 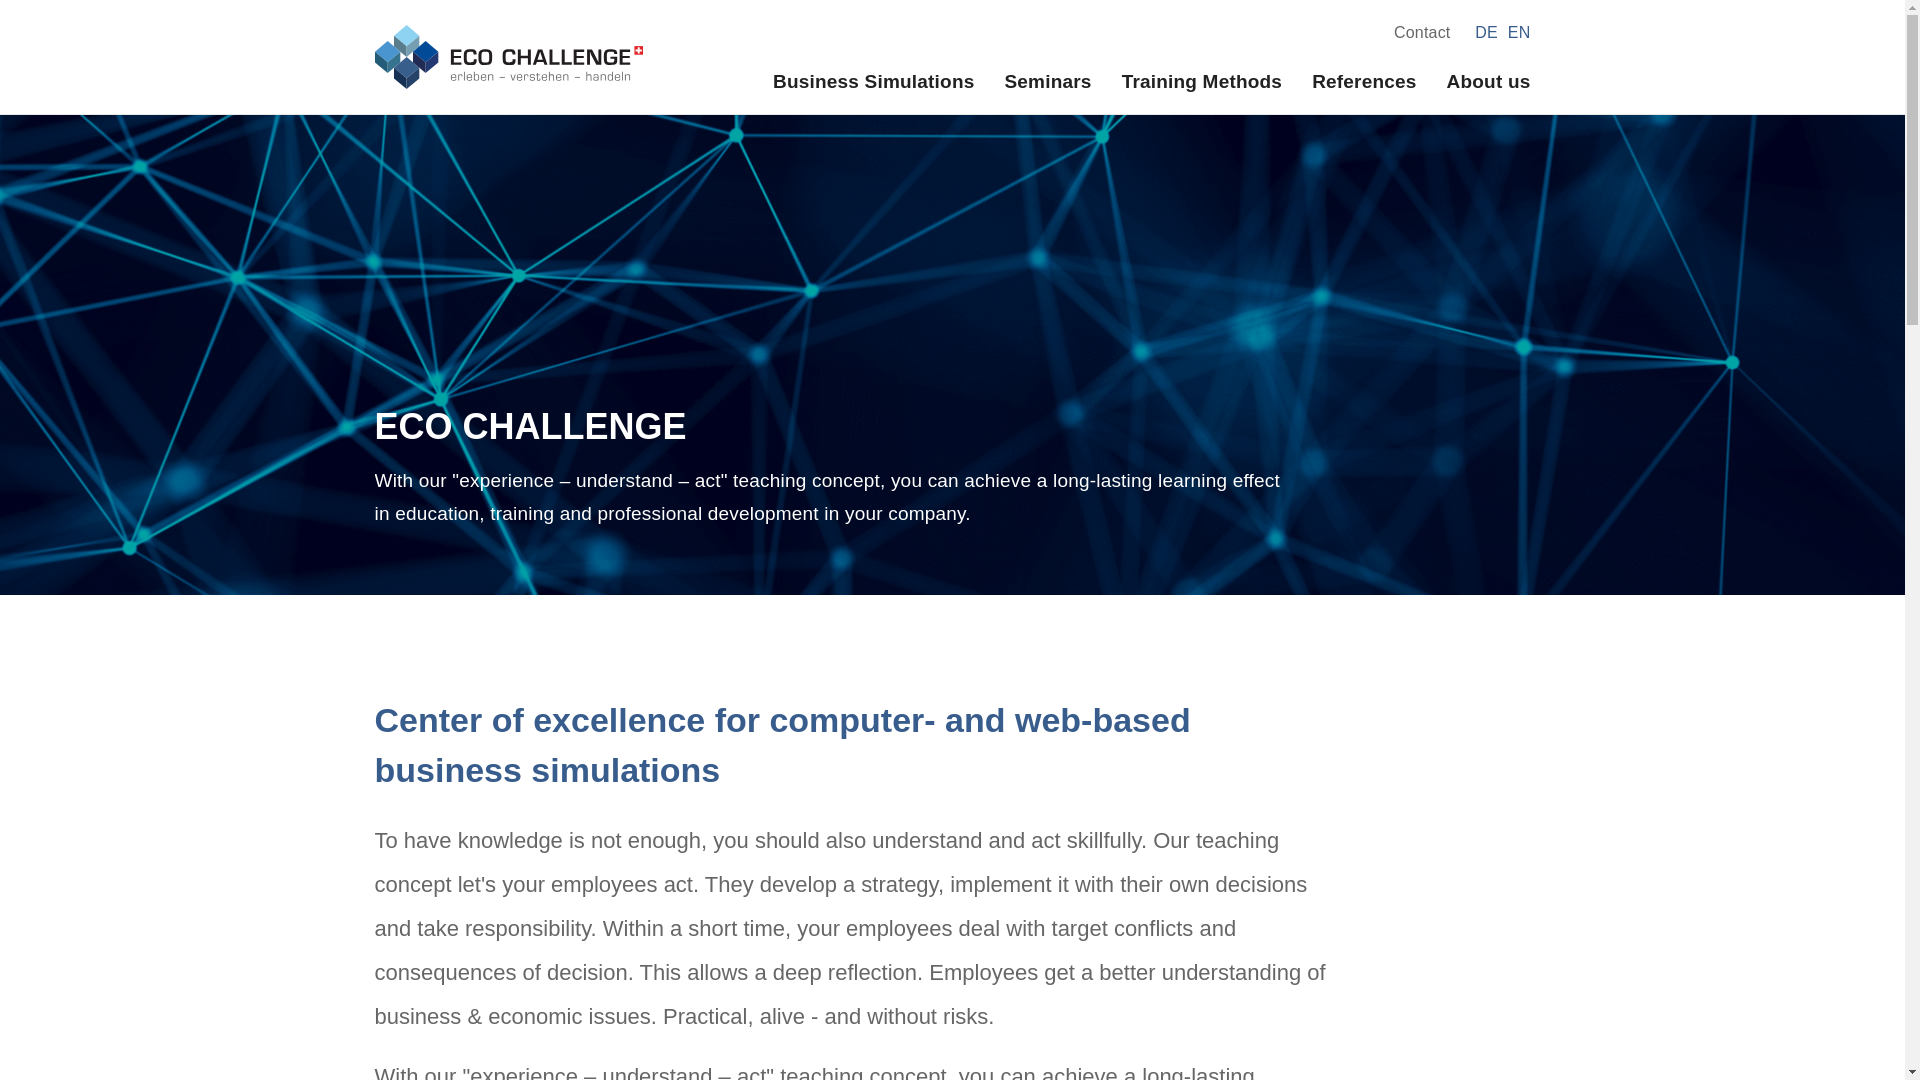 What do you see at coordinates (1518, 32) in the screenshot?
I see `EN` at bounding box center [1518, 32].